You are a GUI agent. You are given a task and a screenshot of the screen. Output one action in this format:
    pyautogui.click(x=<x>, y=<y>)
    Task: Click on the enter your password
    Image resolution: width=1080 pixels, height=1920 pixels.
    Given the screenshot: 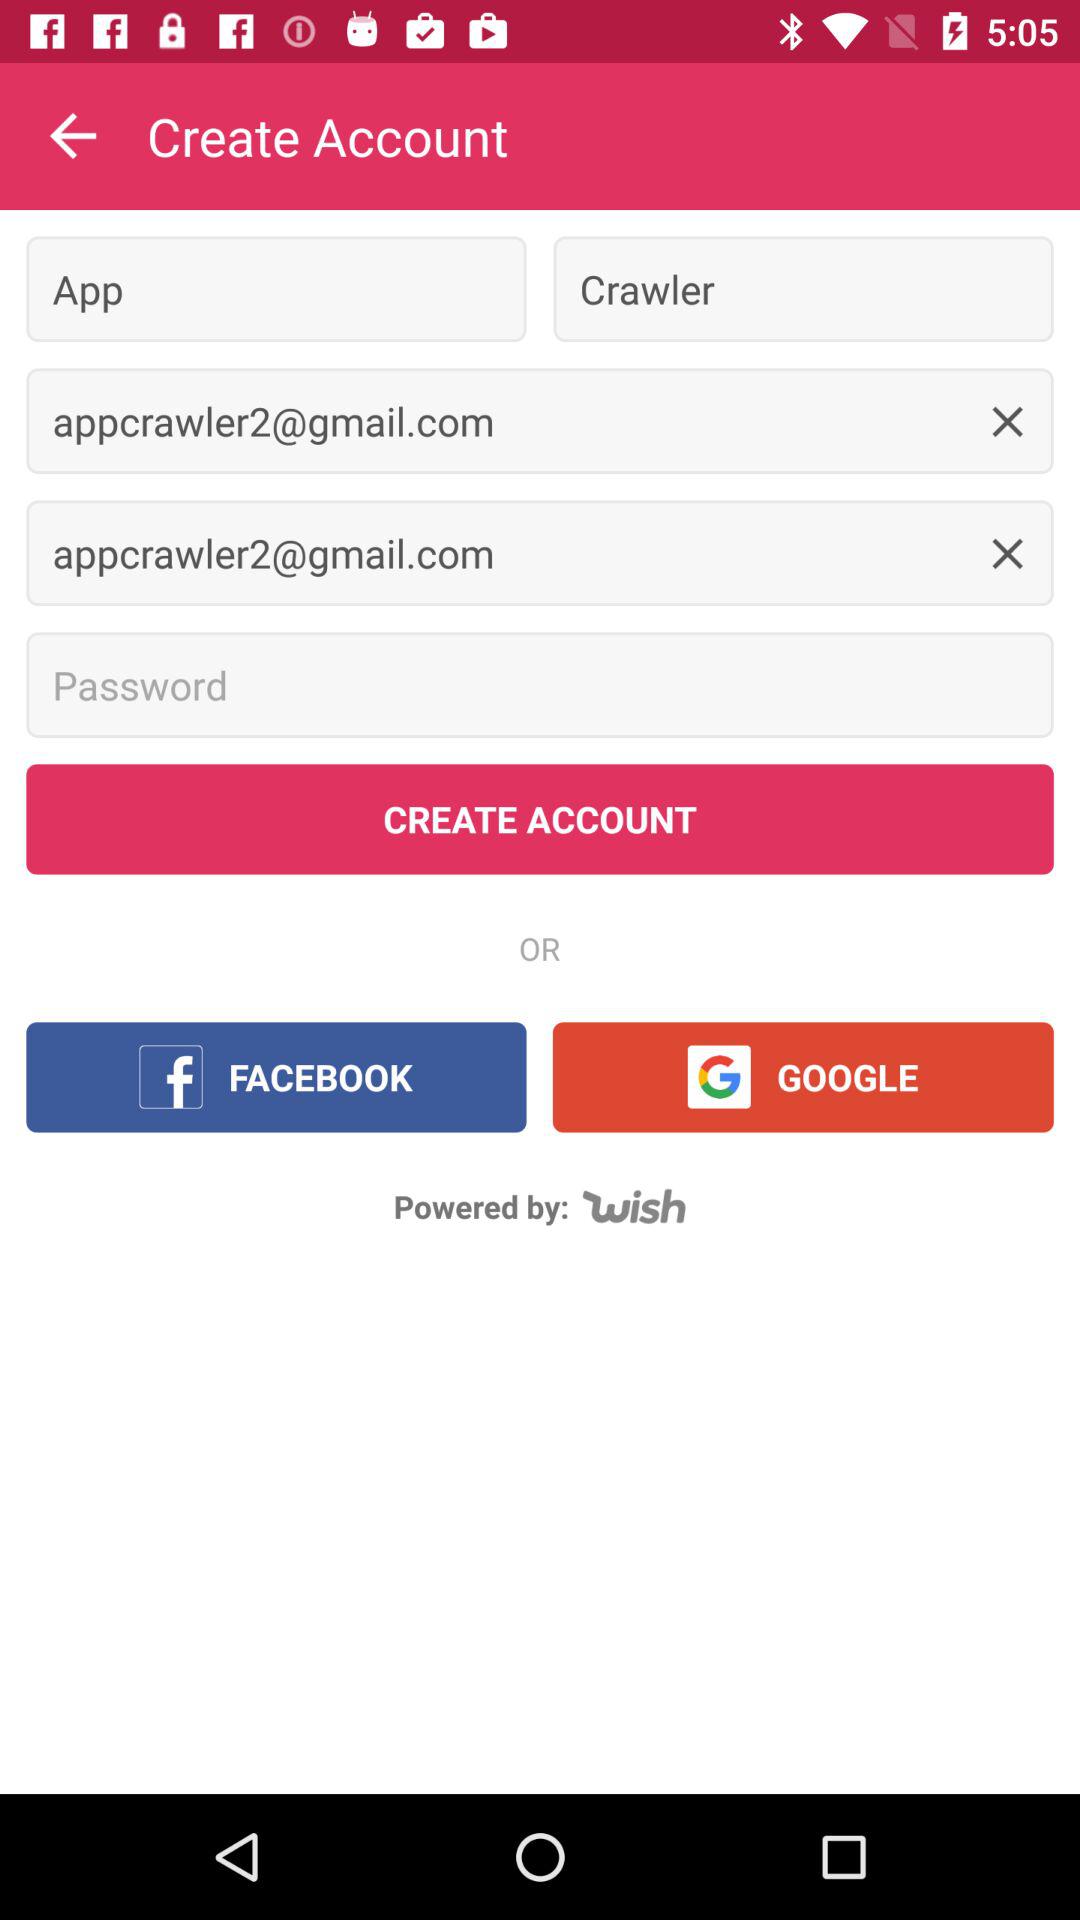 What is the action you would take?
    pyautogui.click(x=540, y=685)
    